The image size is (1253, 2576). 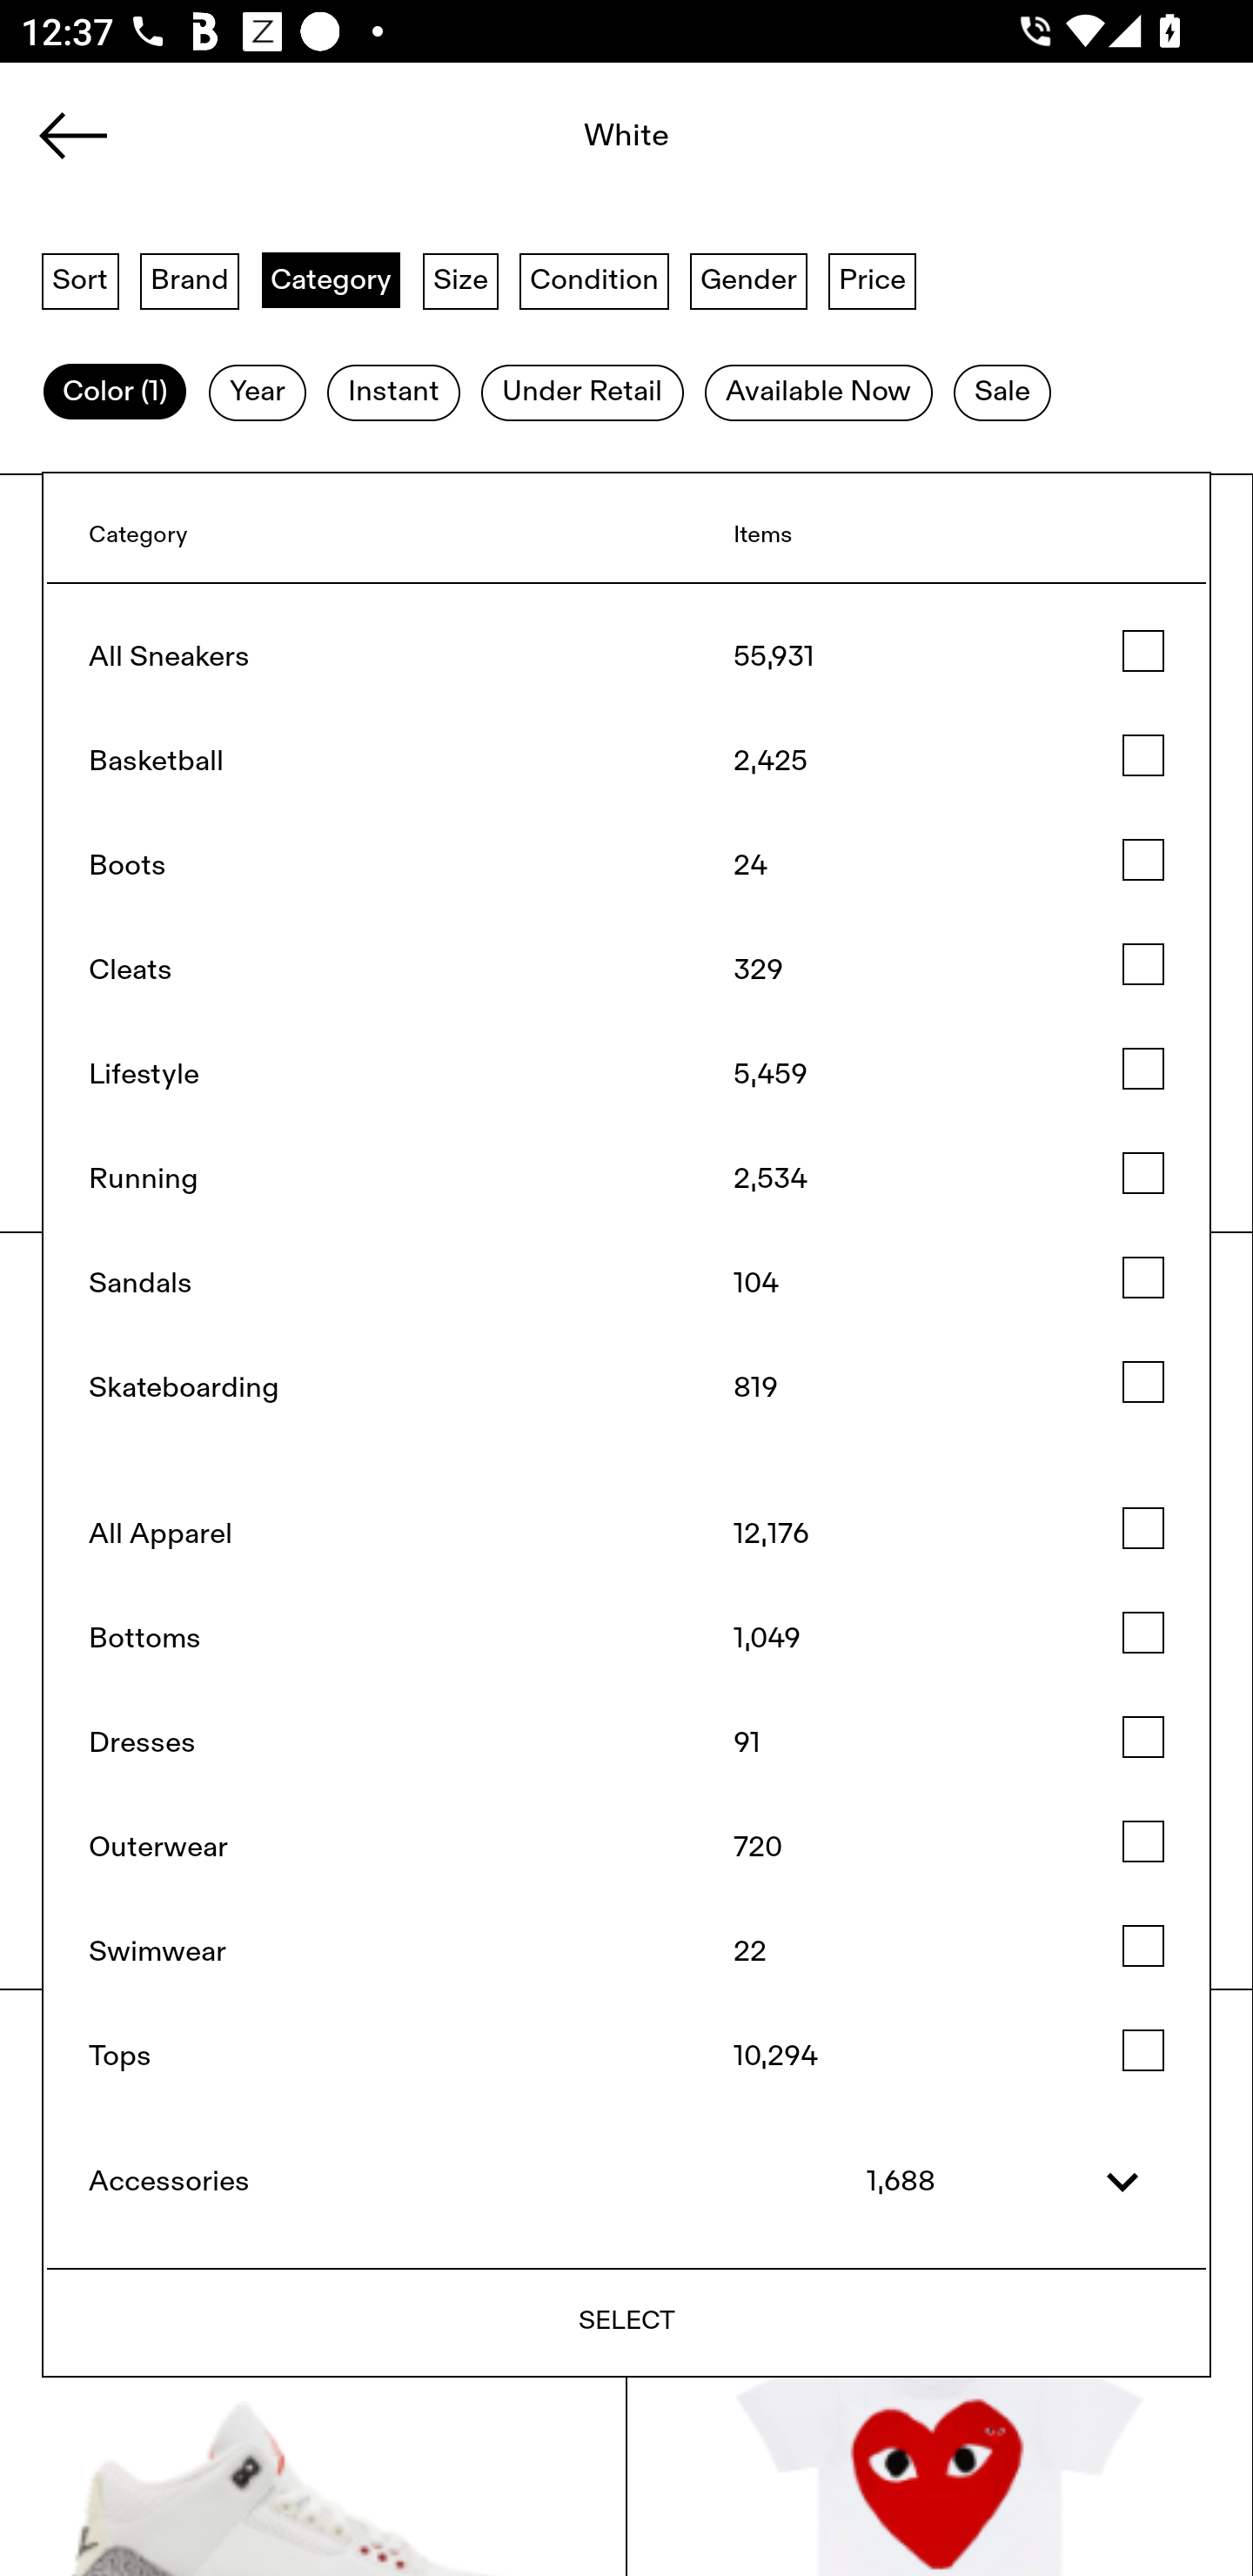 I want to click on Color (1), so click(x=115, y=392).